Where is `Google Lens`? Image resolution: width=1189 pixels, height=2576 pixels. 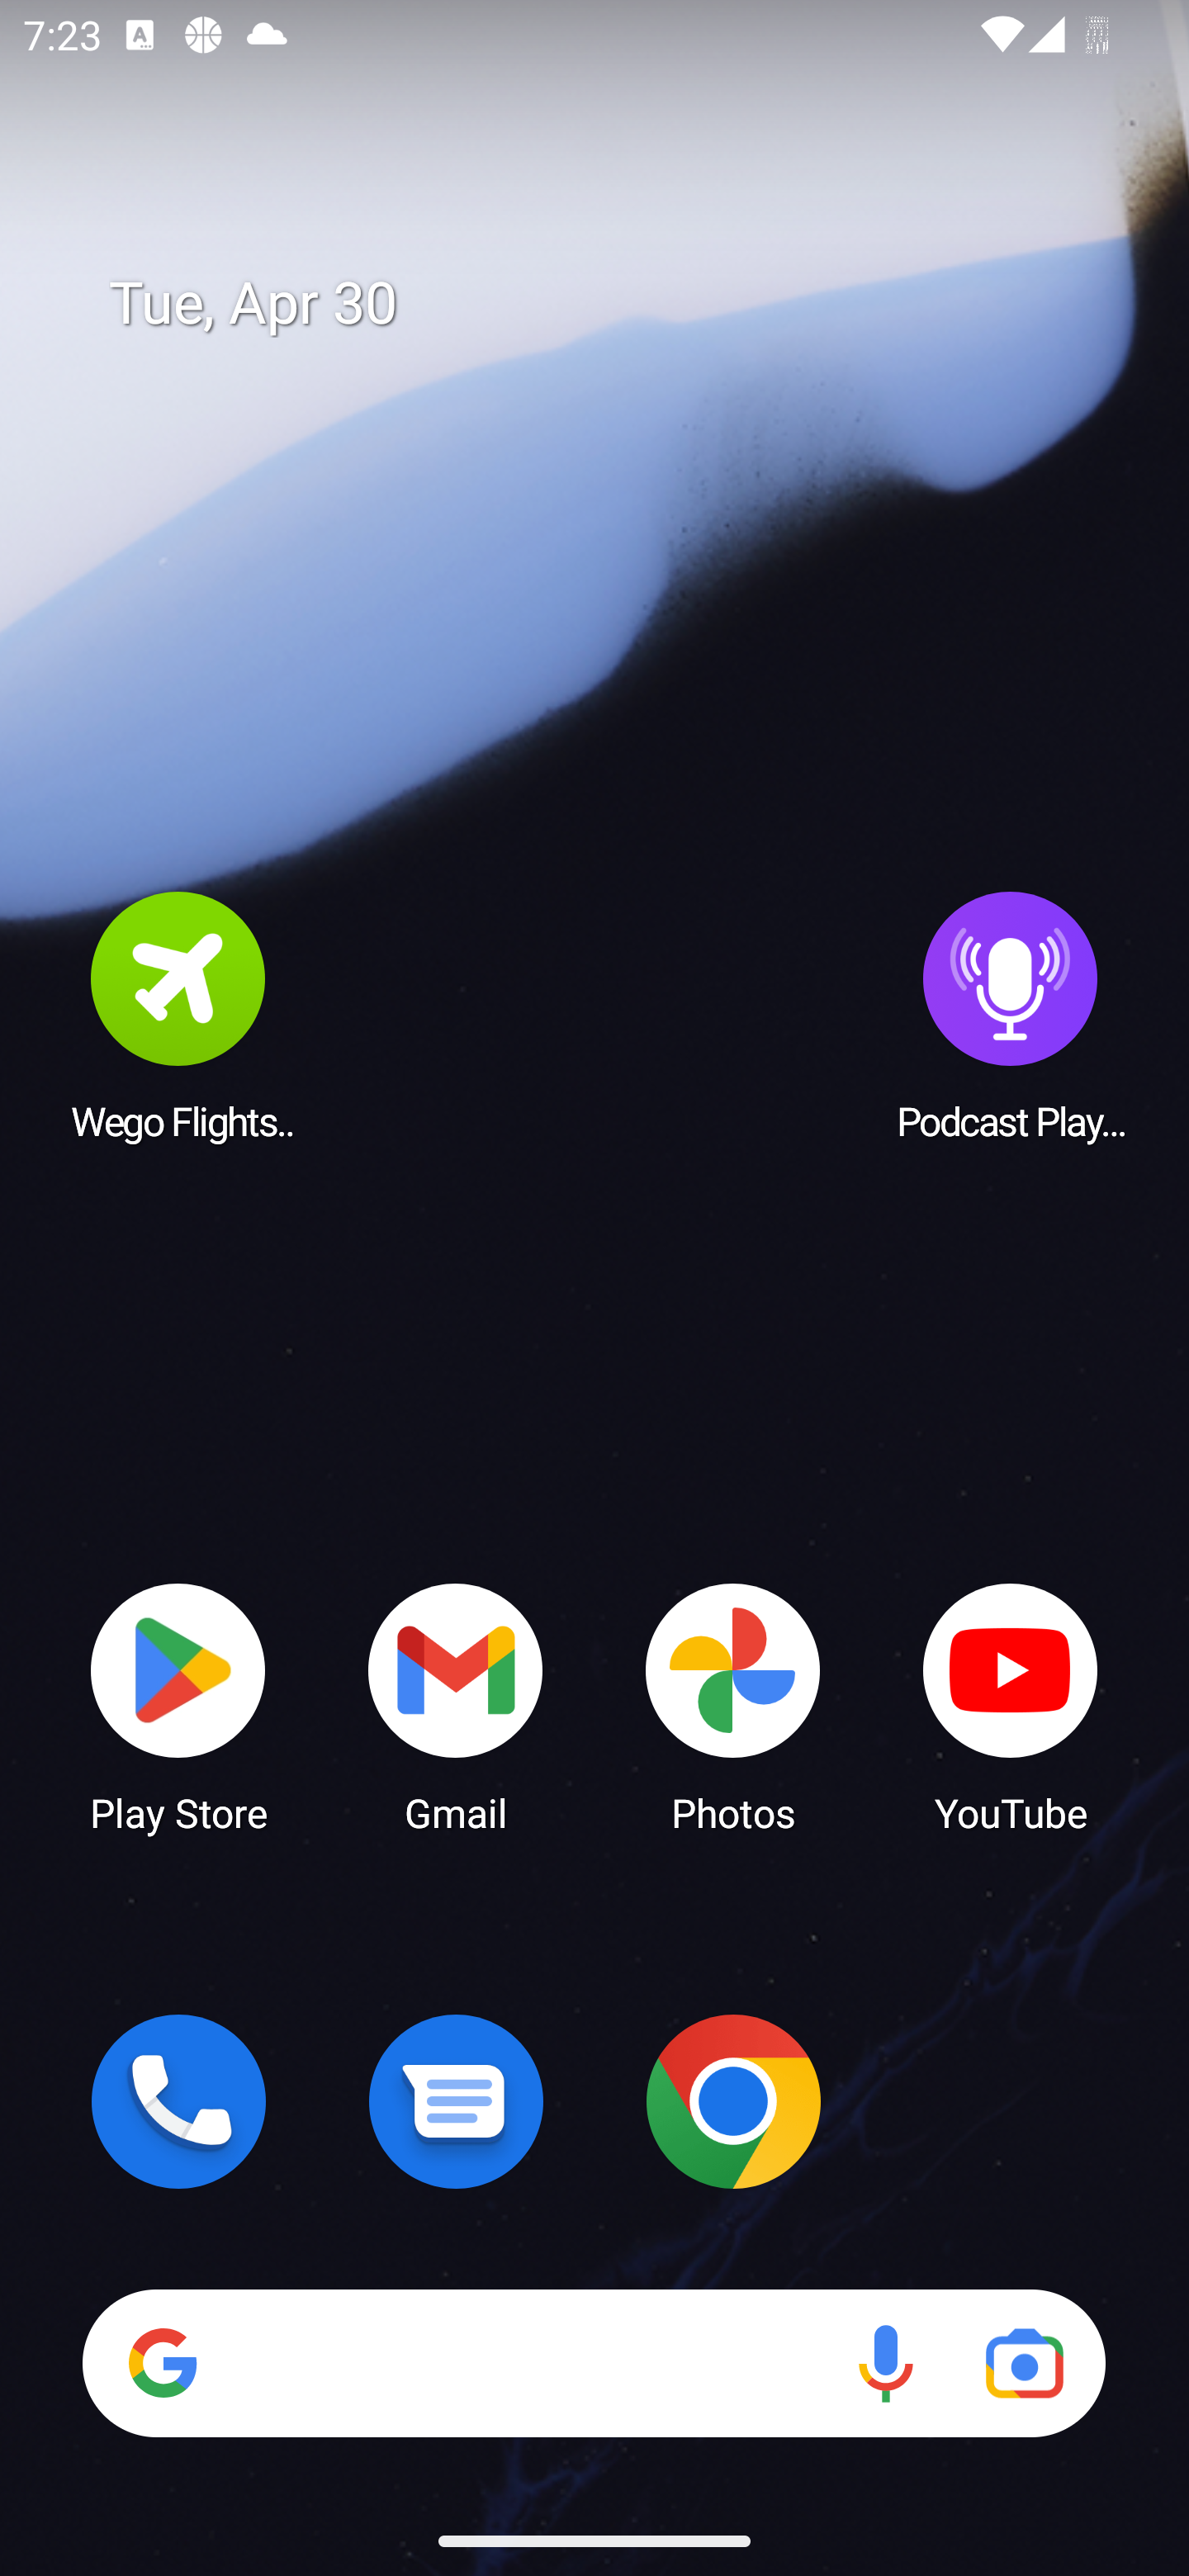 Google Lens is located at coordinates (1024, 2363).